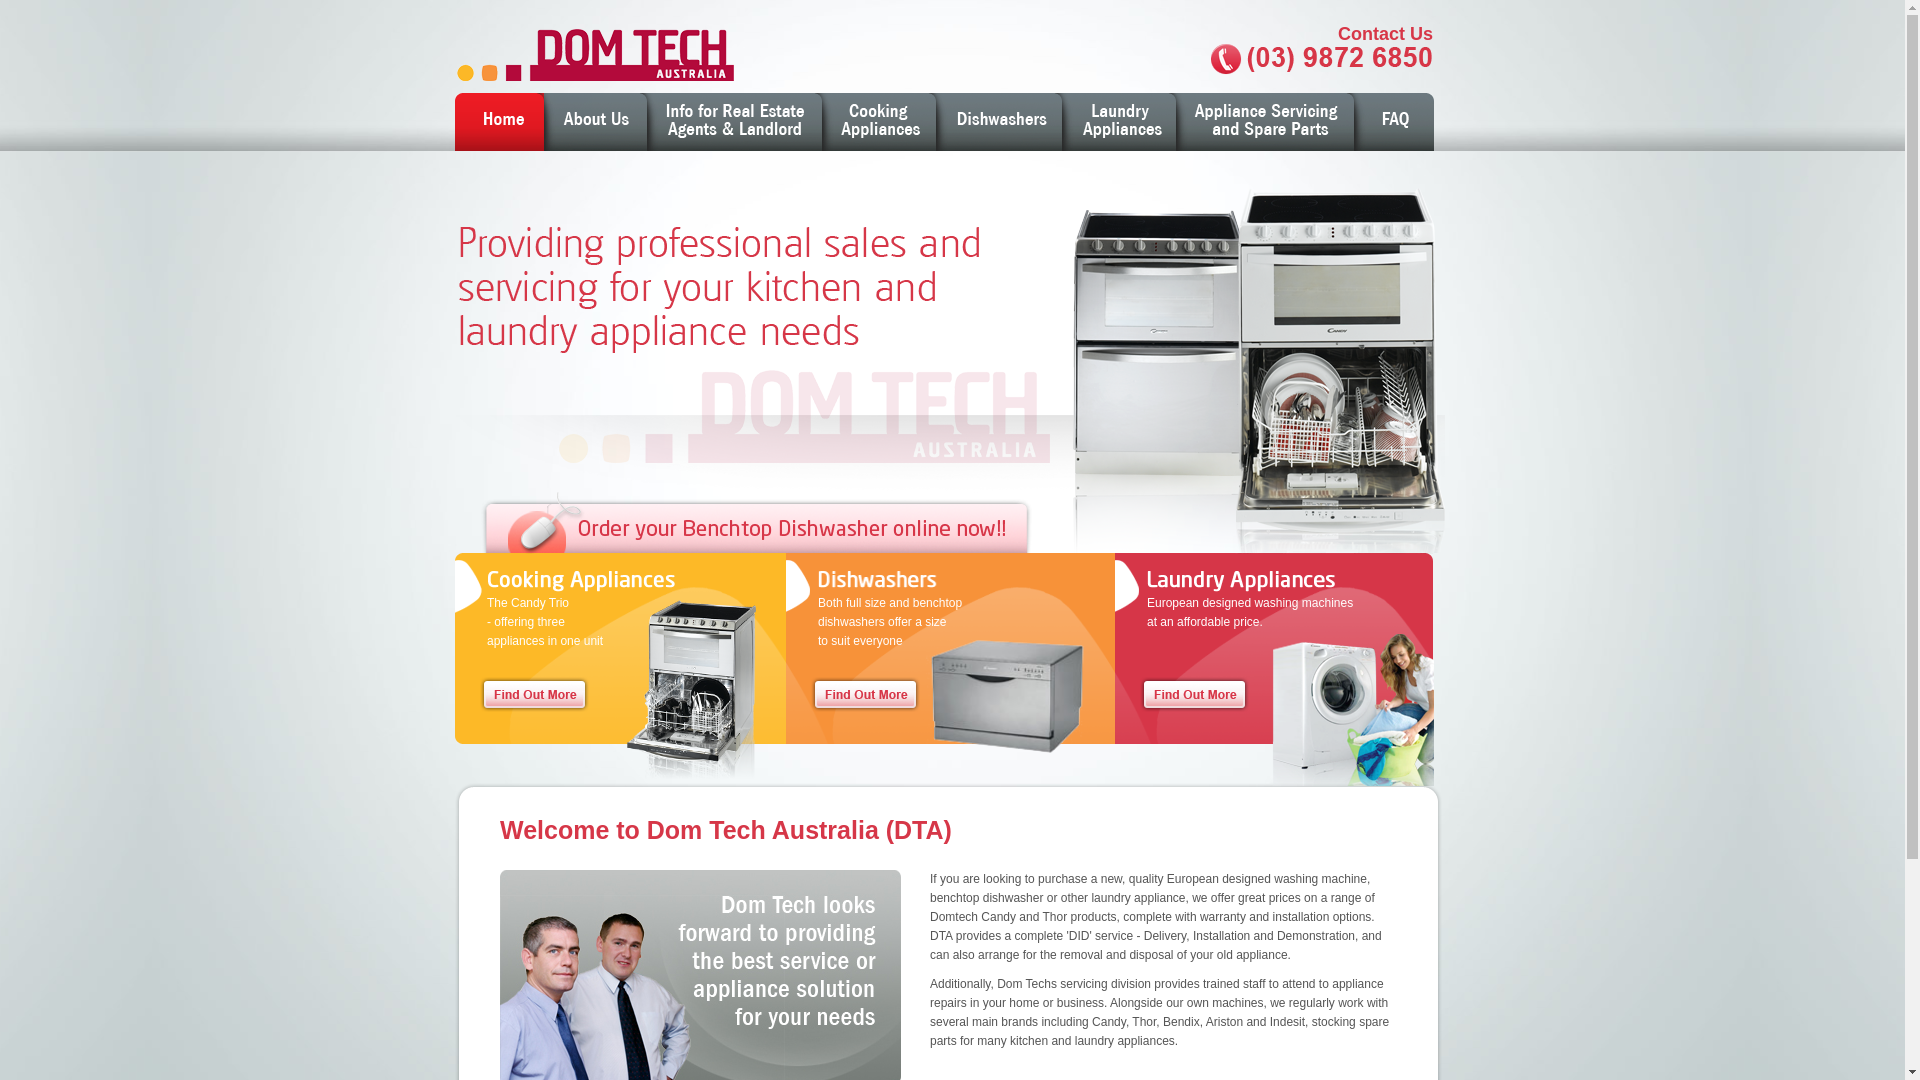 This screenshot has width=1920, height=1080. I want to click on Contact Us, so click(1320, 90).